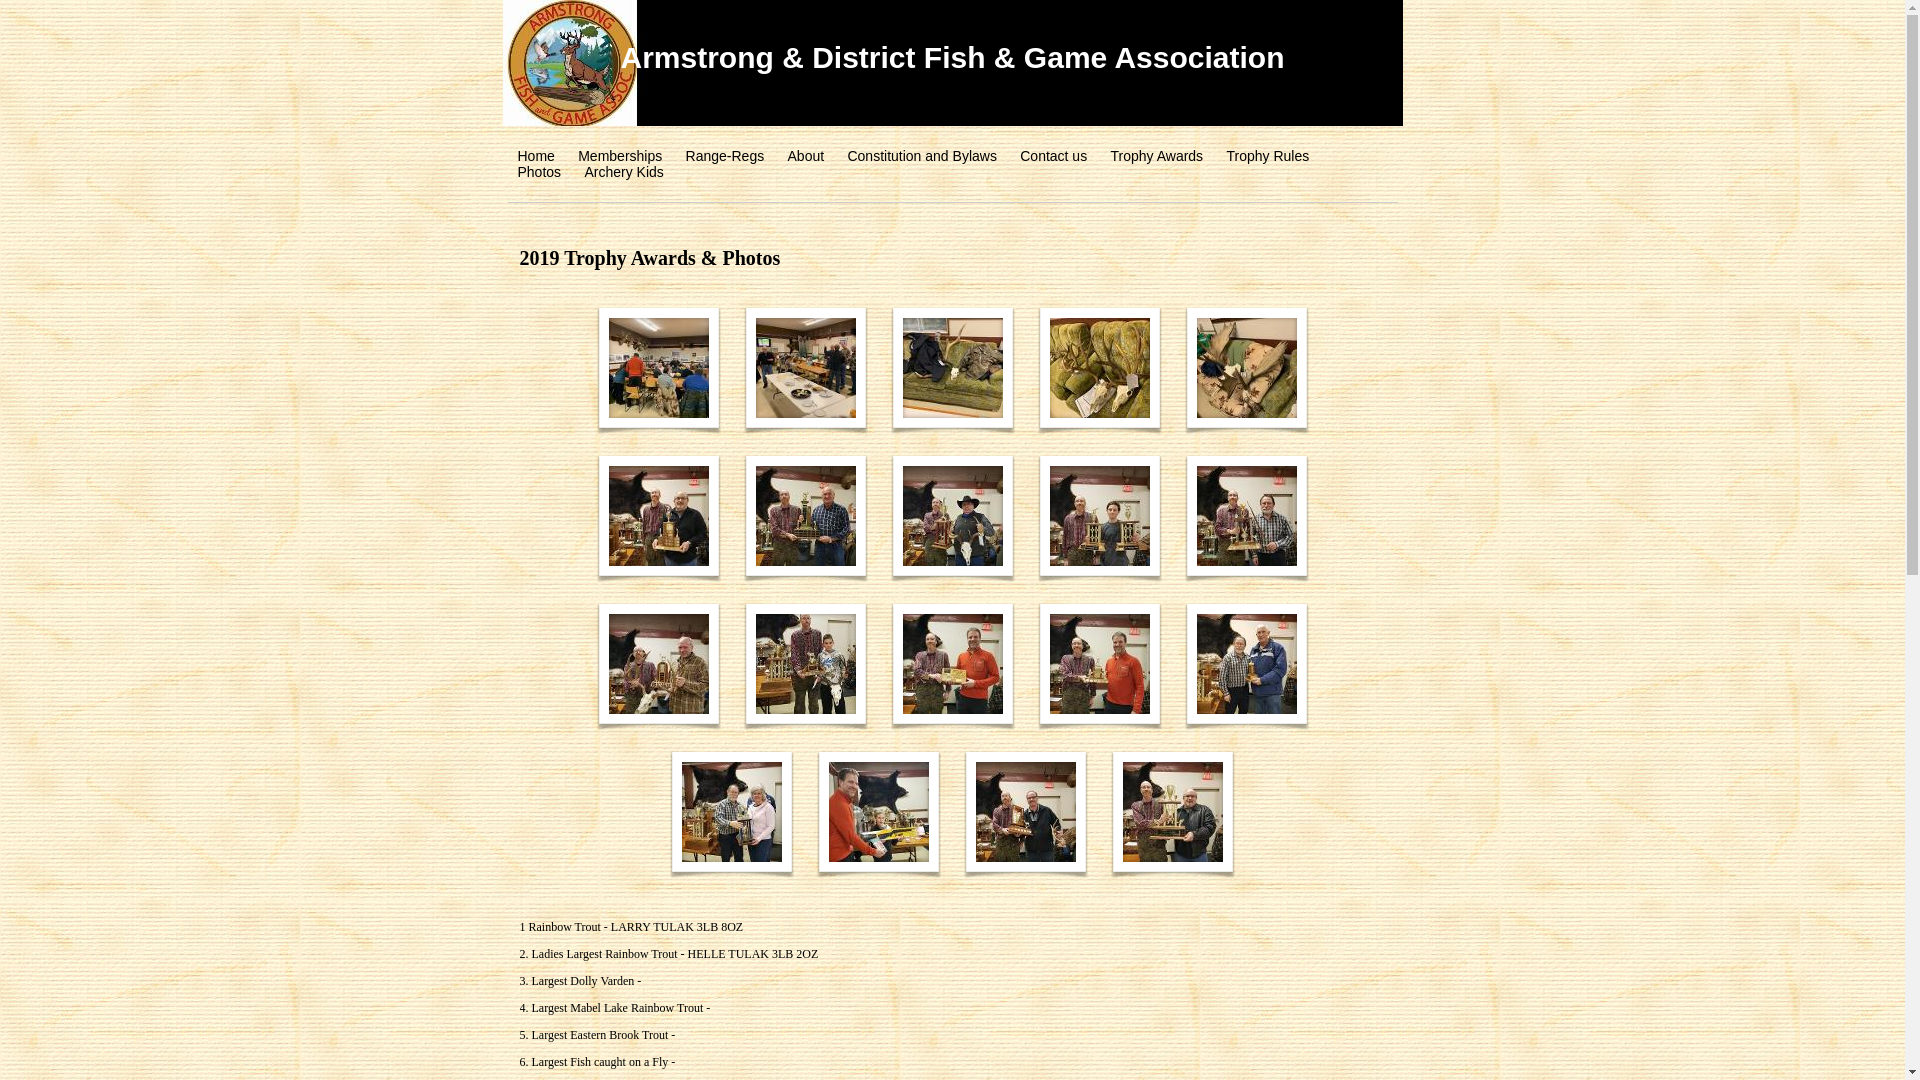 This screenshot has height=1080, width=1920. Describe the element at coordinates (806, 156) in the screenshot. I see `About` at that location.